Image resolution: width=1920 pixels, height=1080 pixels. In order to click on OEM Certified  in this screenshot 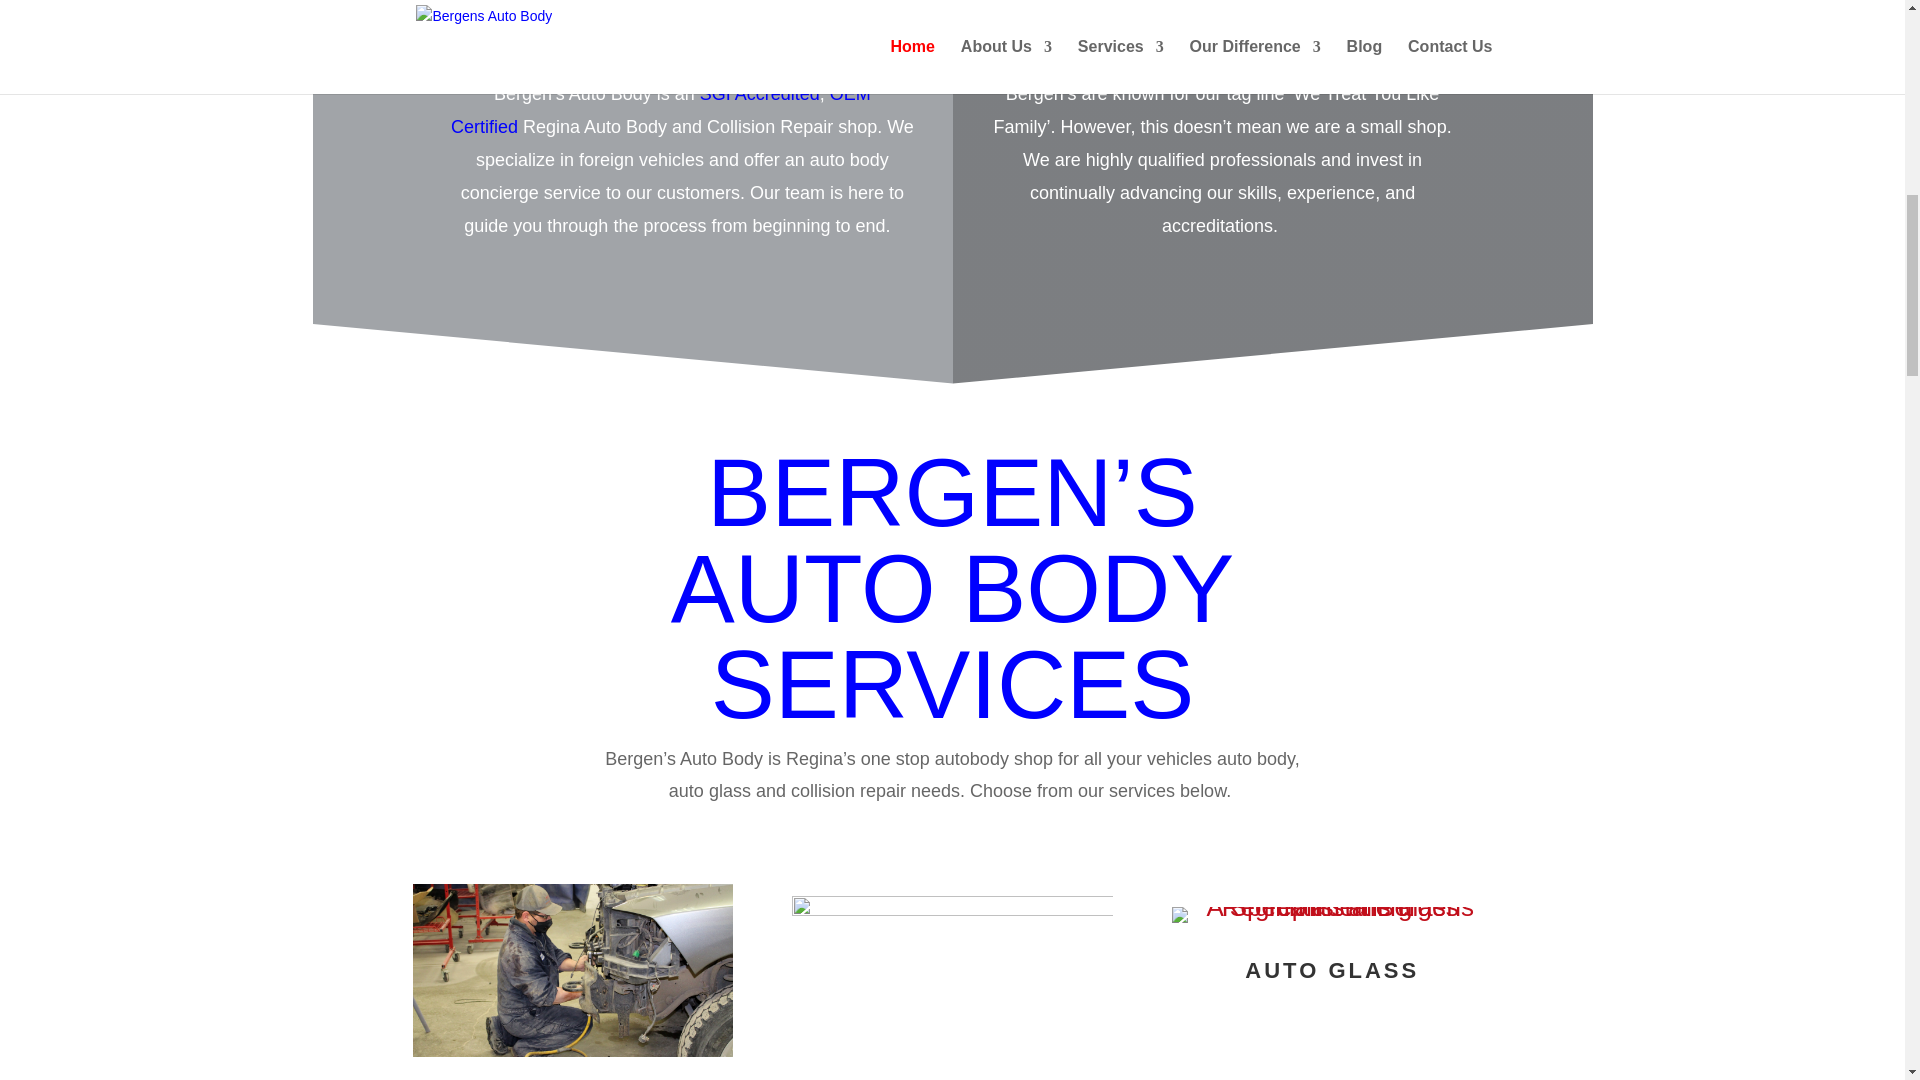, I will do `click(661, 110)`.